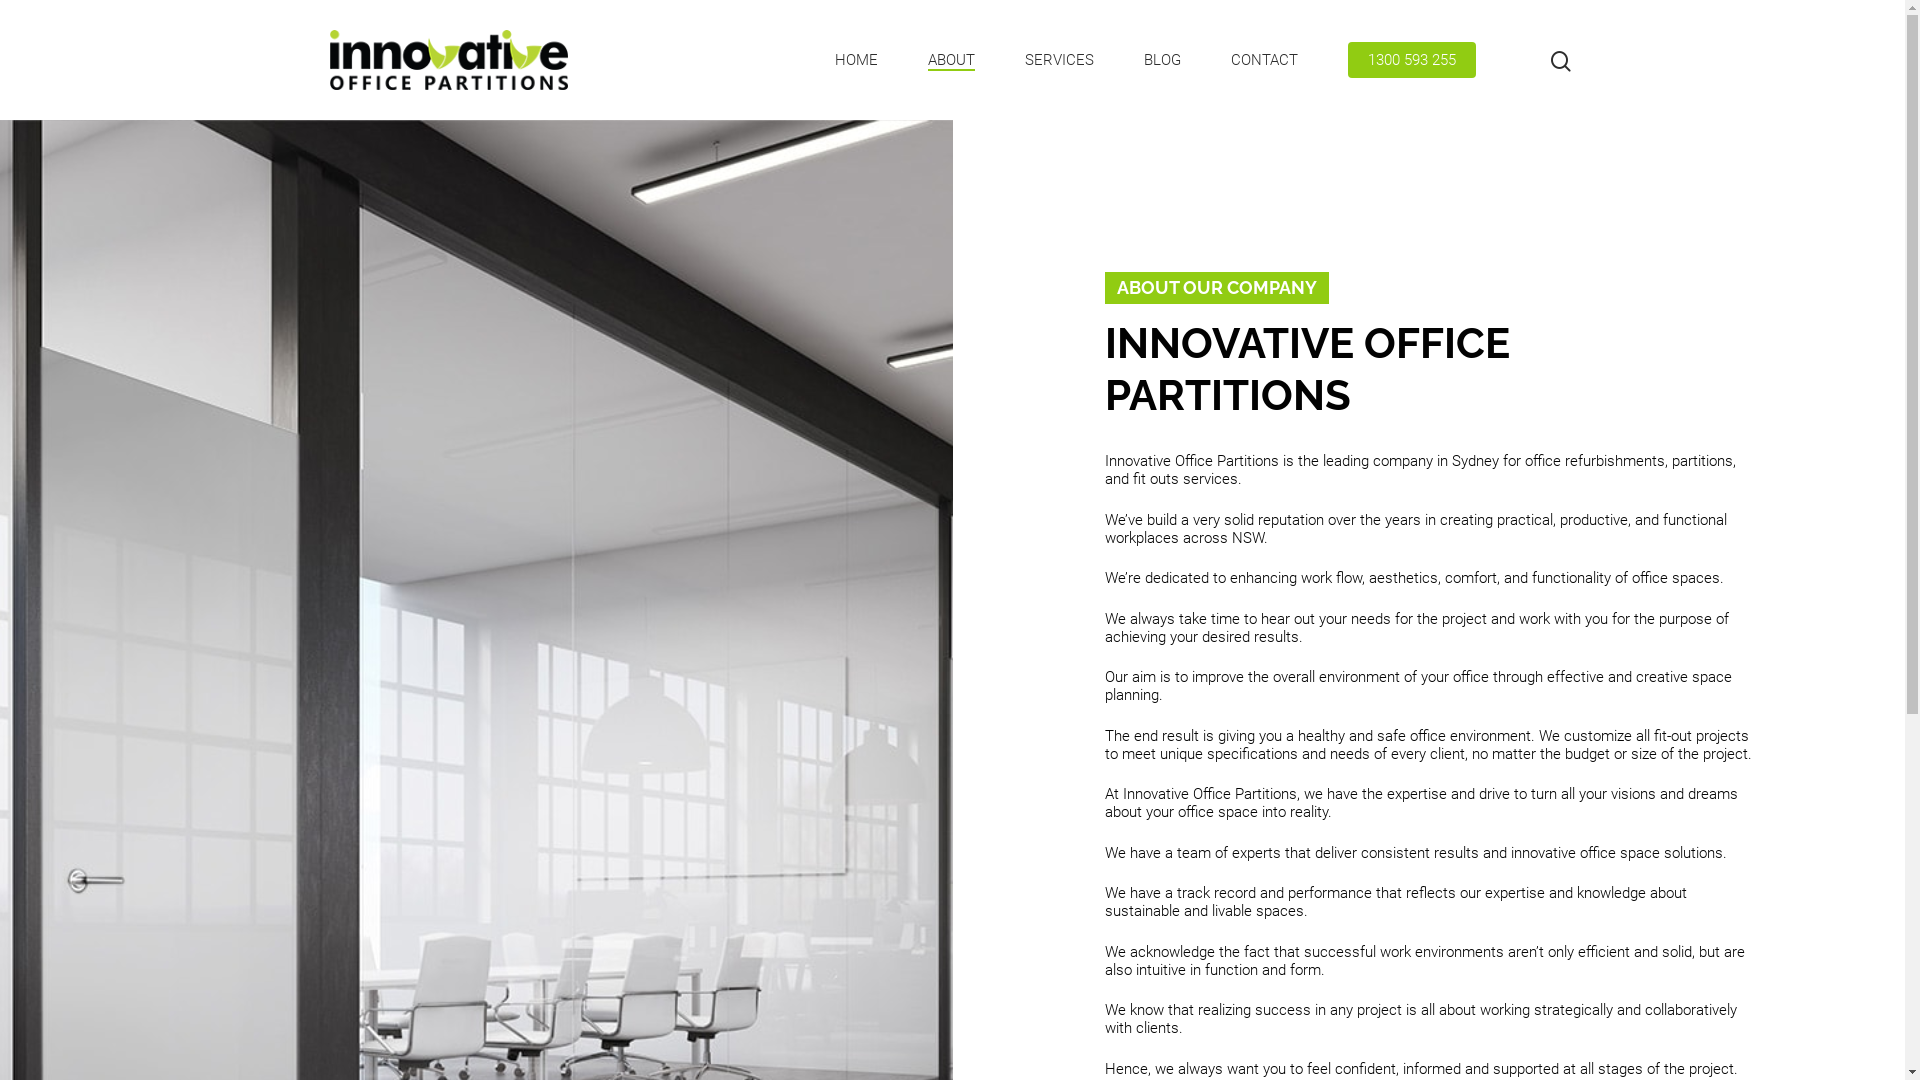 This screenshot has width=1920, height=1080. What do you see at coordinates (1060, 60) in the screenshot?
I see `SERVICES` at bounding box center [1060, 60].